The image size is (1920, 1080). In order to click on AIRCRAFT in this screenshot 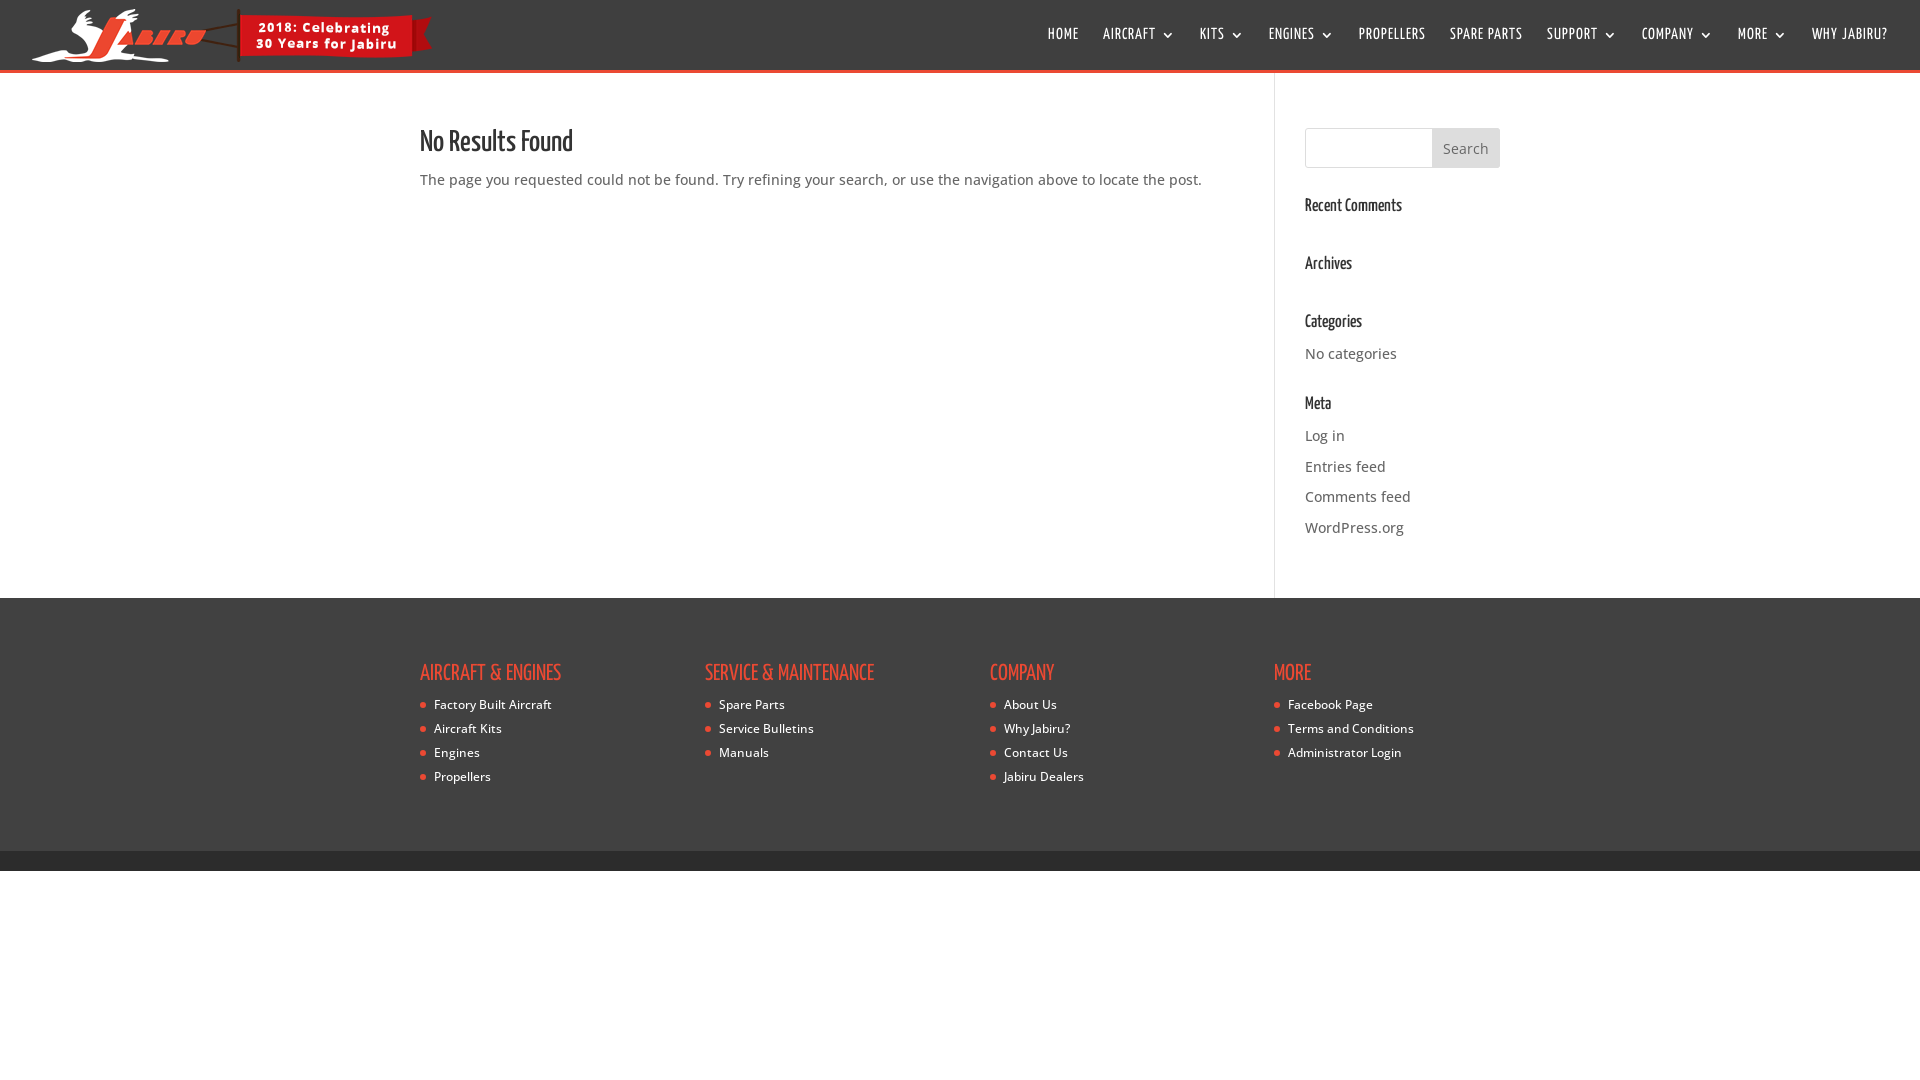, I will do `click(1140, 49)`.